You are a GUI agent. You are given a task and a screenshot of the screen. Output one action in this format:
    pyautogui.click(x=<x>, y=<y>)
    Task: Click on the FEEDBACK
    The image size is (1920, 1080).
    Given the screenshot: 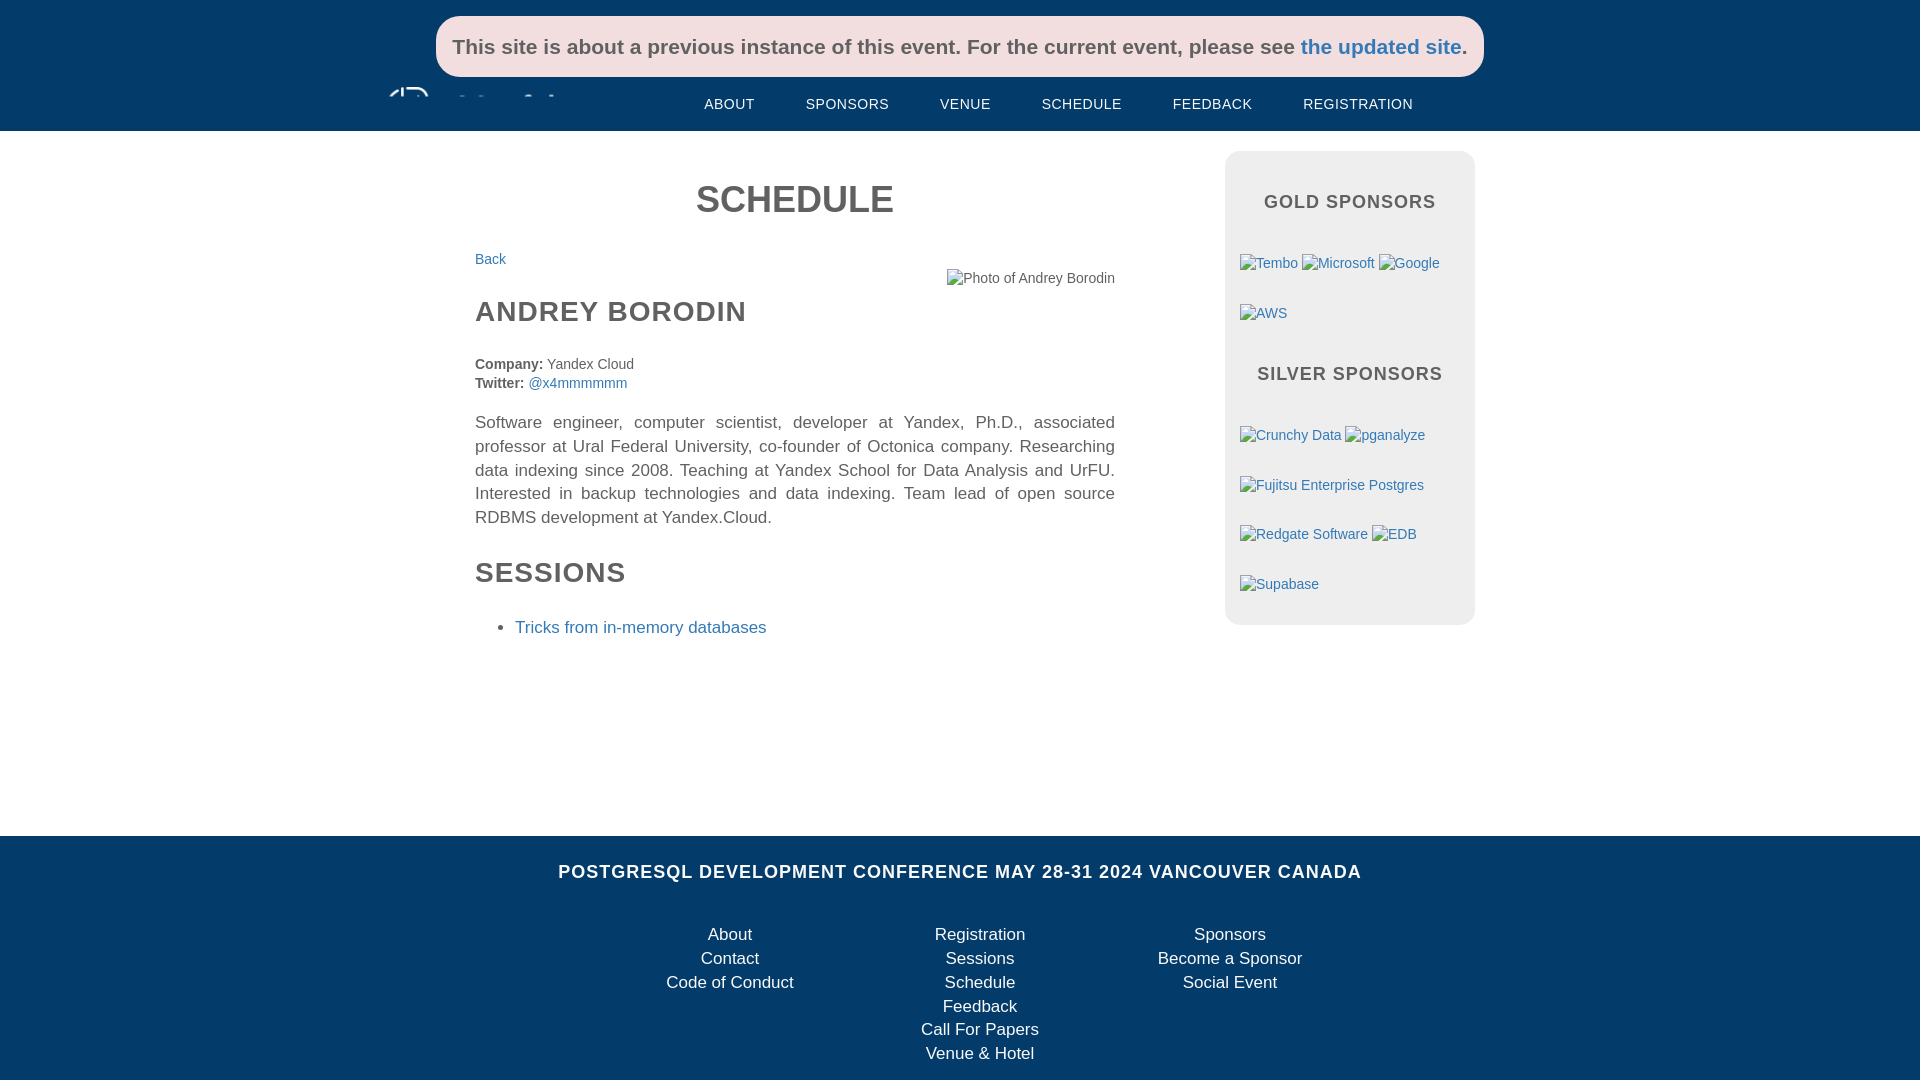 What is the action you would take?
    pyautogui.click(x=1212, y=104)
    